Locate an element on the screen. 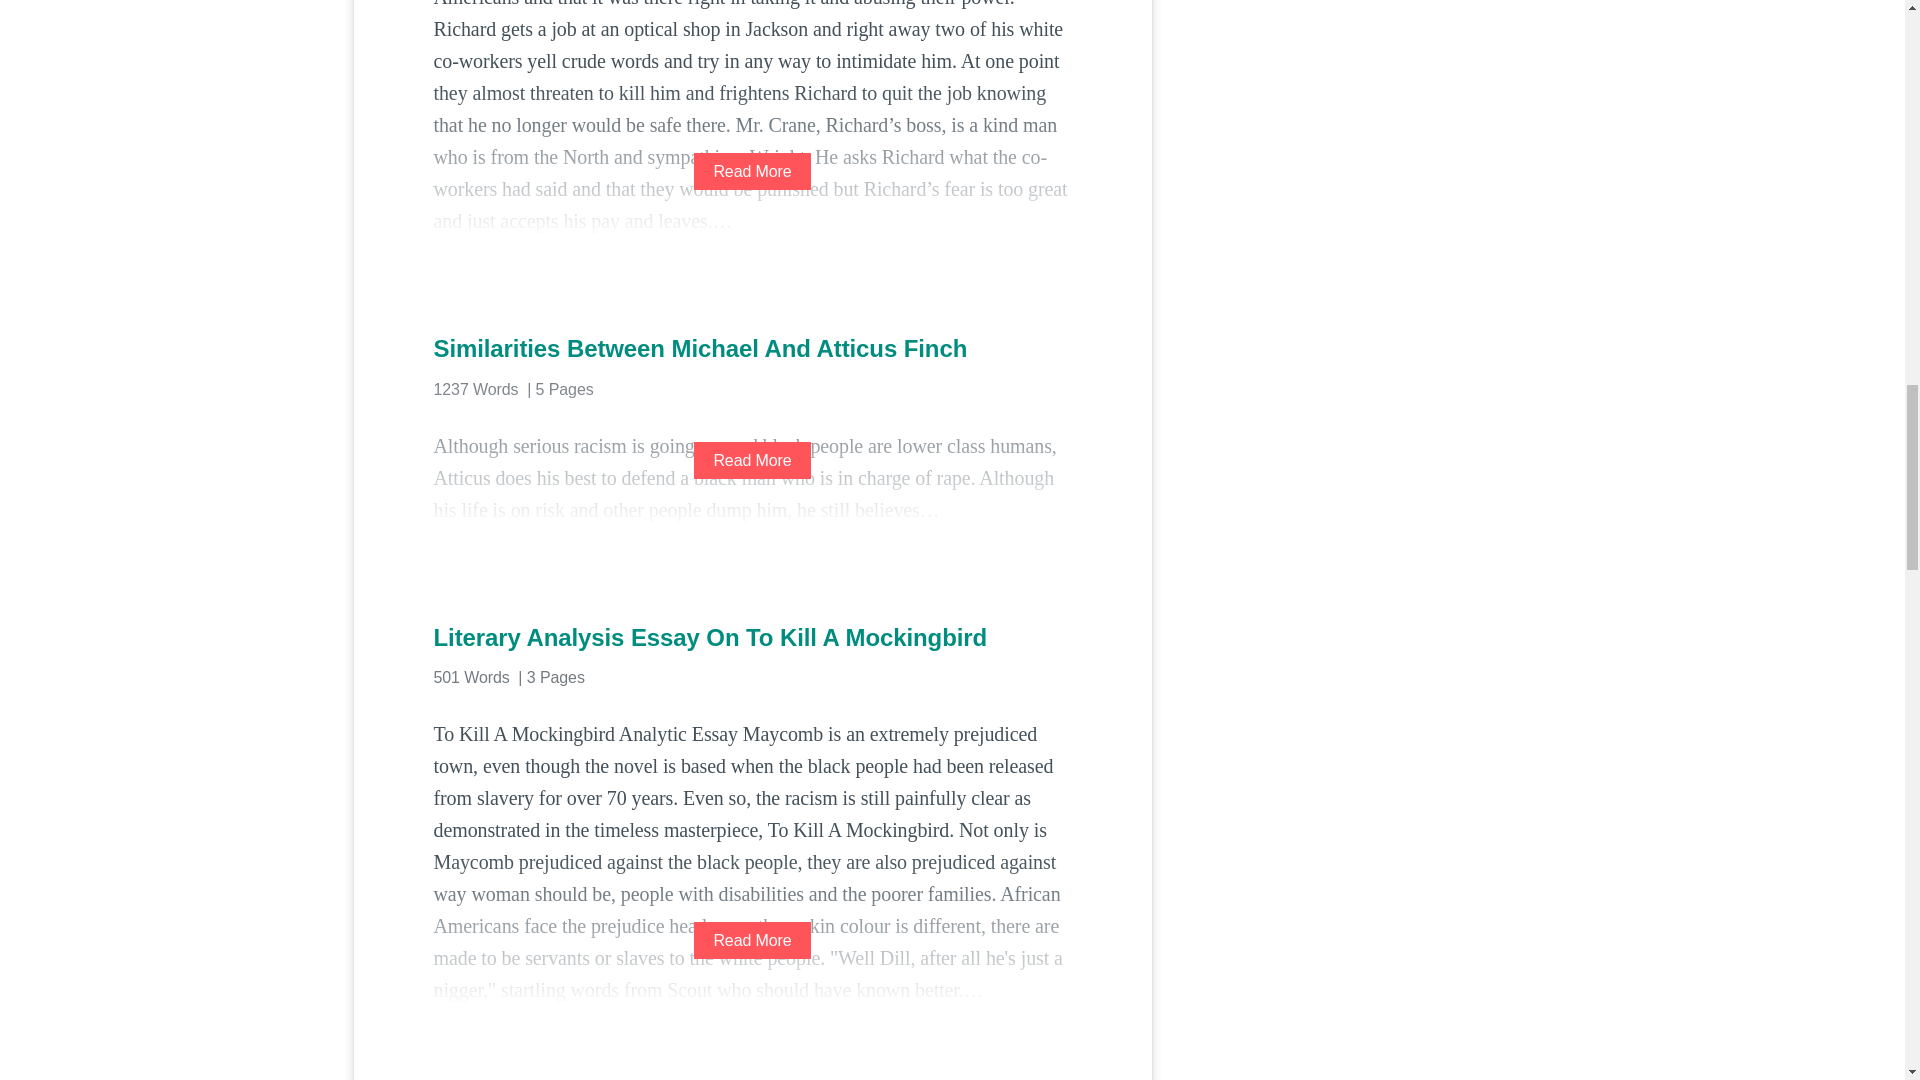 This screenshot has height=1080, width=1920. Read More is located at coordinates (752, 460).